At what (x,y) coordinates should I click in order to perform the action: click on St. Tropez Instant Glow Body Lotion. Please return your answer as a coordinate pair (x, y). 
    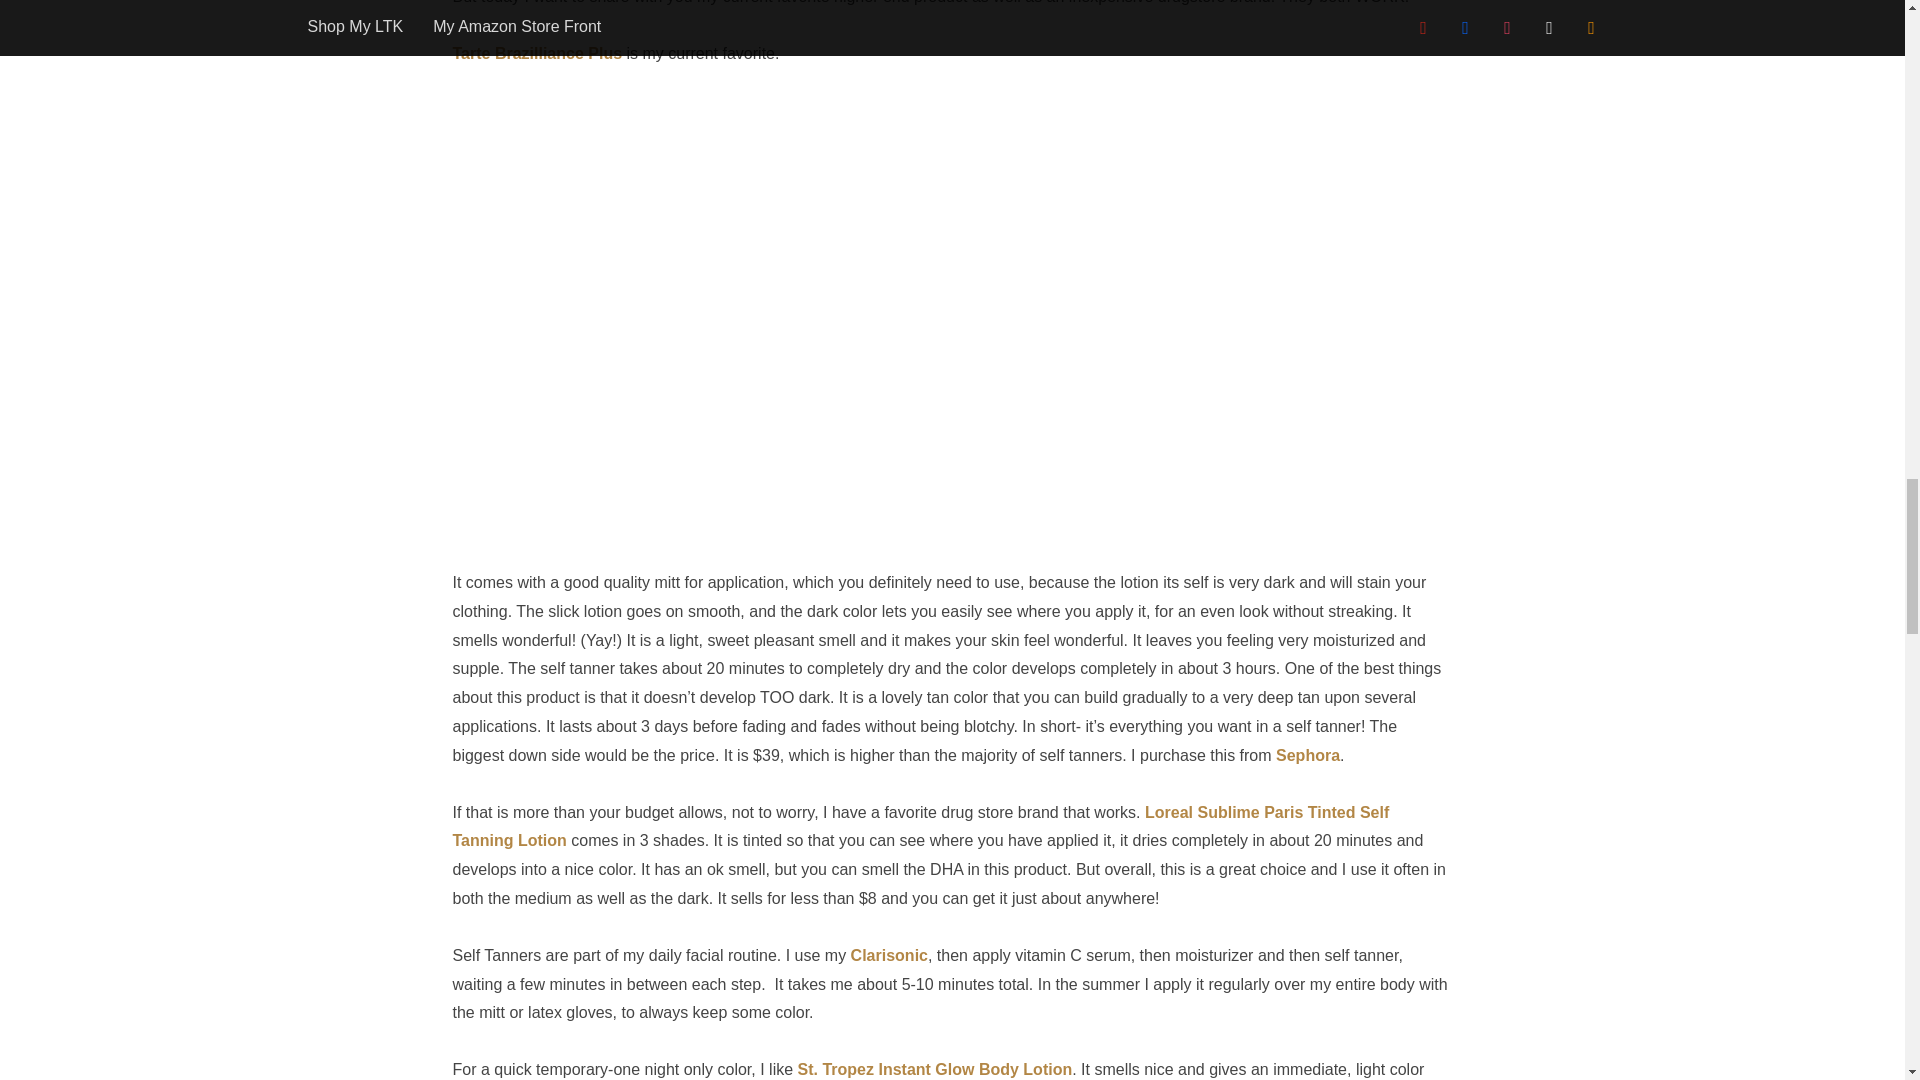
    Looking at the image, I should click on (936, 1068).